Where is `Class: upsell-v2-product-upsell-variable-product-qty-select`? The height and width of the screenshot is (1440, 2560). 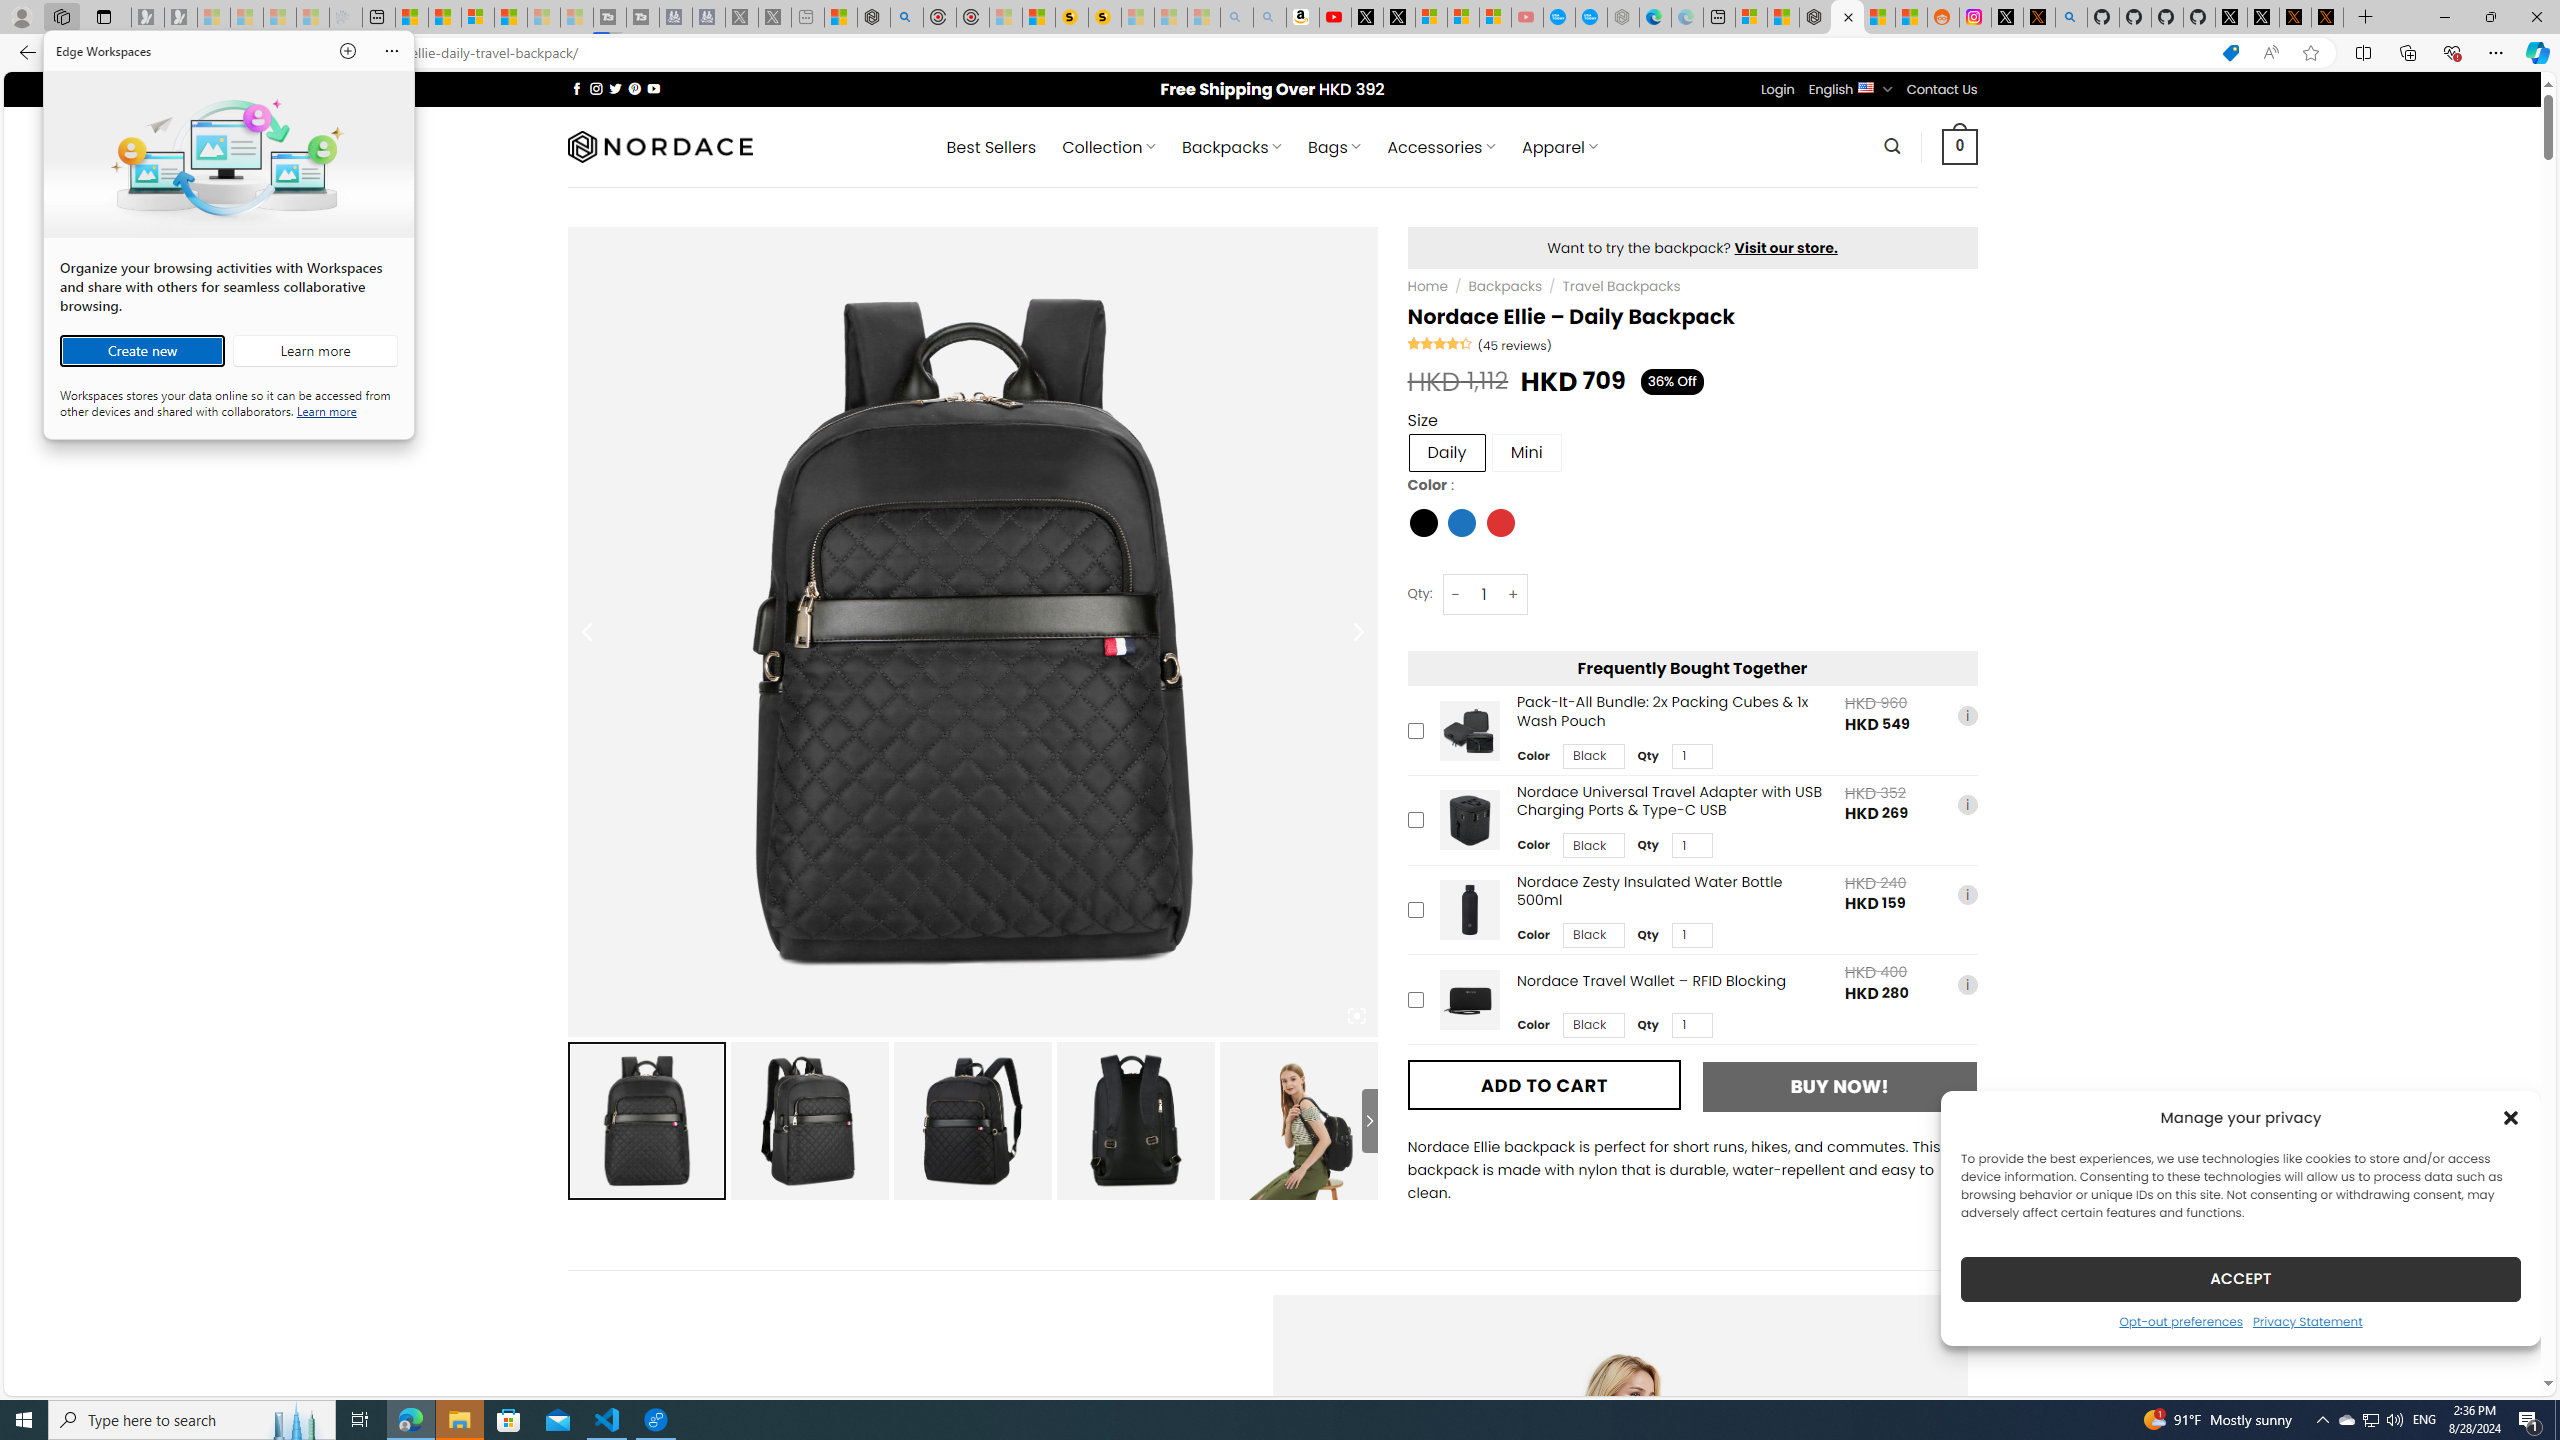
Class: upsell-v2-product-upsell-variable-product-qty-select is located at coordinates (1692, 1025).